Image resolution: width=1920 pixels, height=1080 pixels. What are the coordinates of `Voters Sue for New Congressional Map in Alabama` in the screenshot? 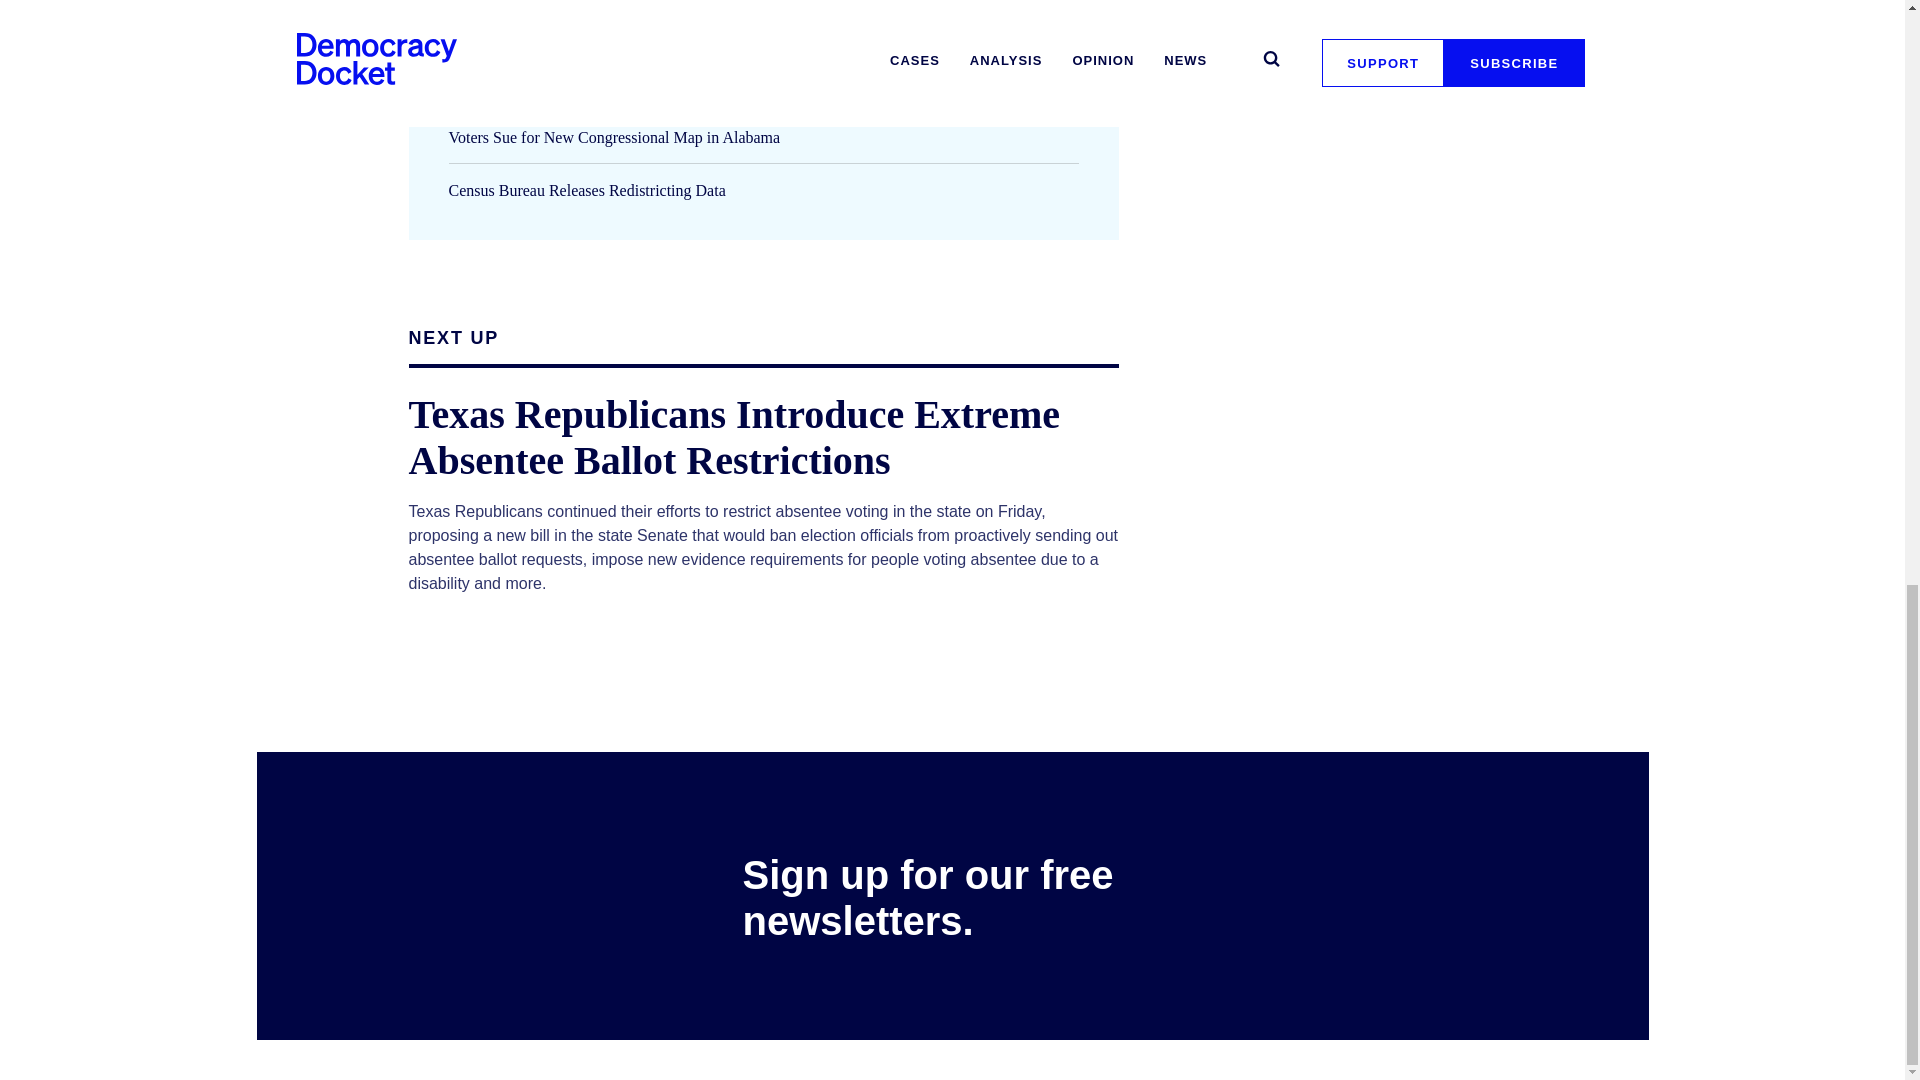 It's located at (613, 136).